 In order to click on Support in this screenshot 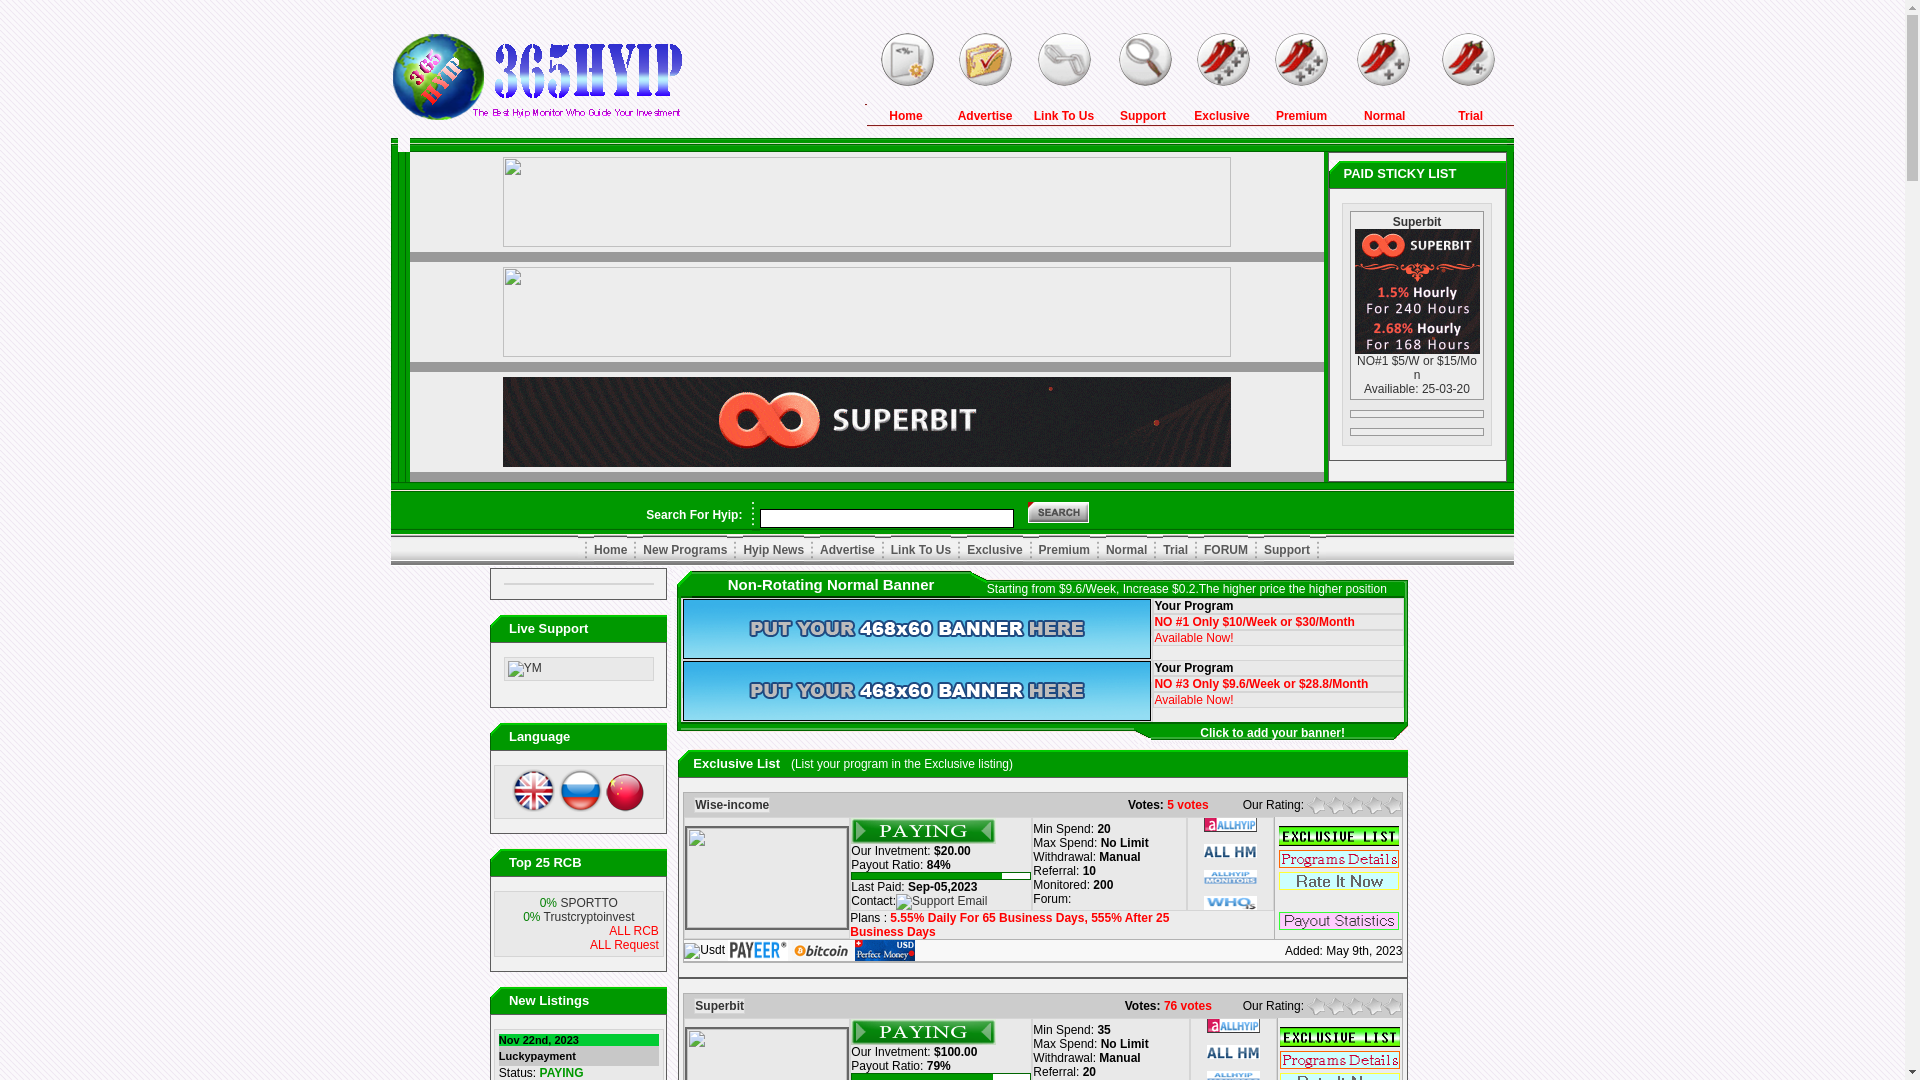, I will do `click(1143, 116)`.